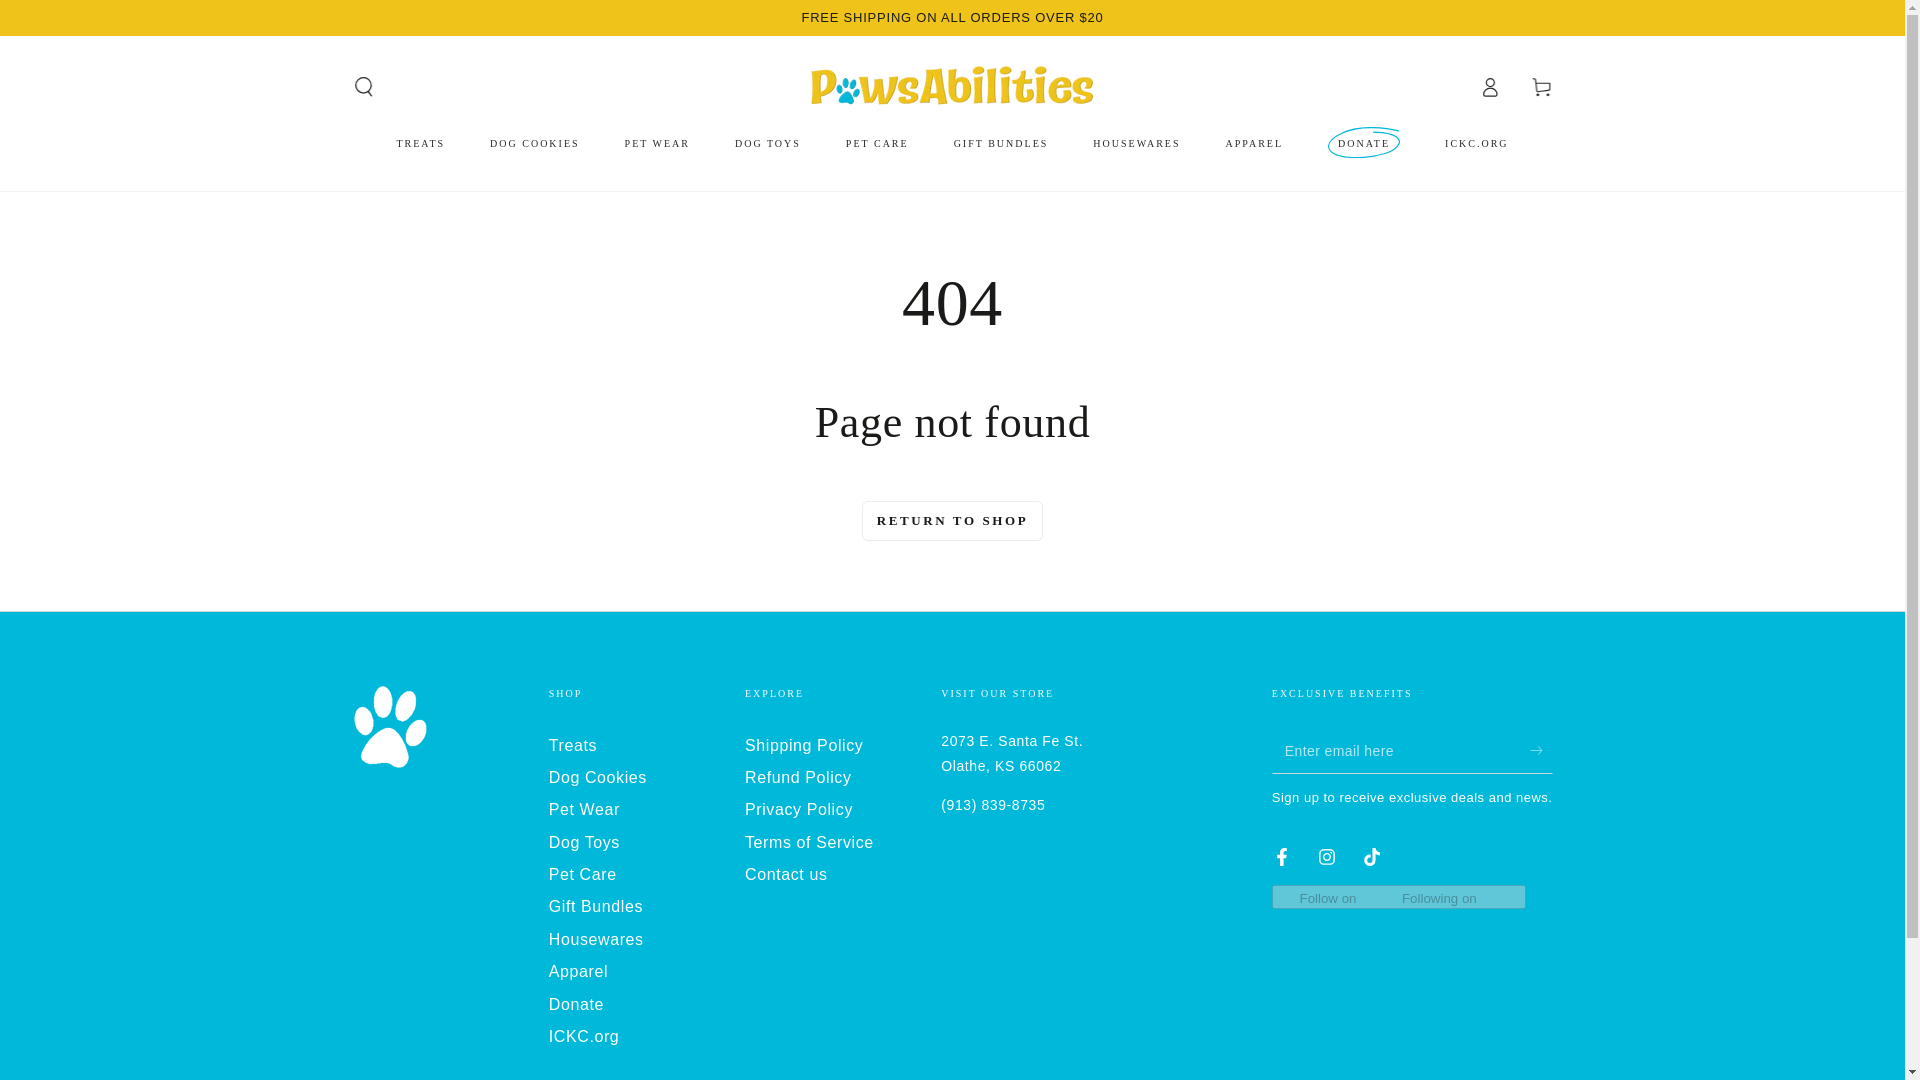 The image size is (1920, 1080). What do you see at coordinates (534, 143) in the screenshot?
I see `DOG COOKIES` at bounding box center [534, 143].